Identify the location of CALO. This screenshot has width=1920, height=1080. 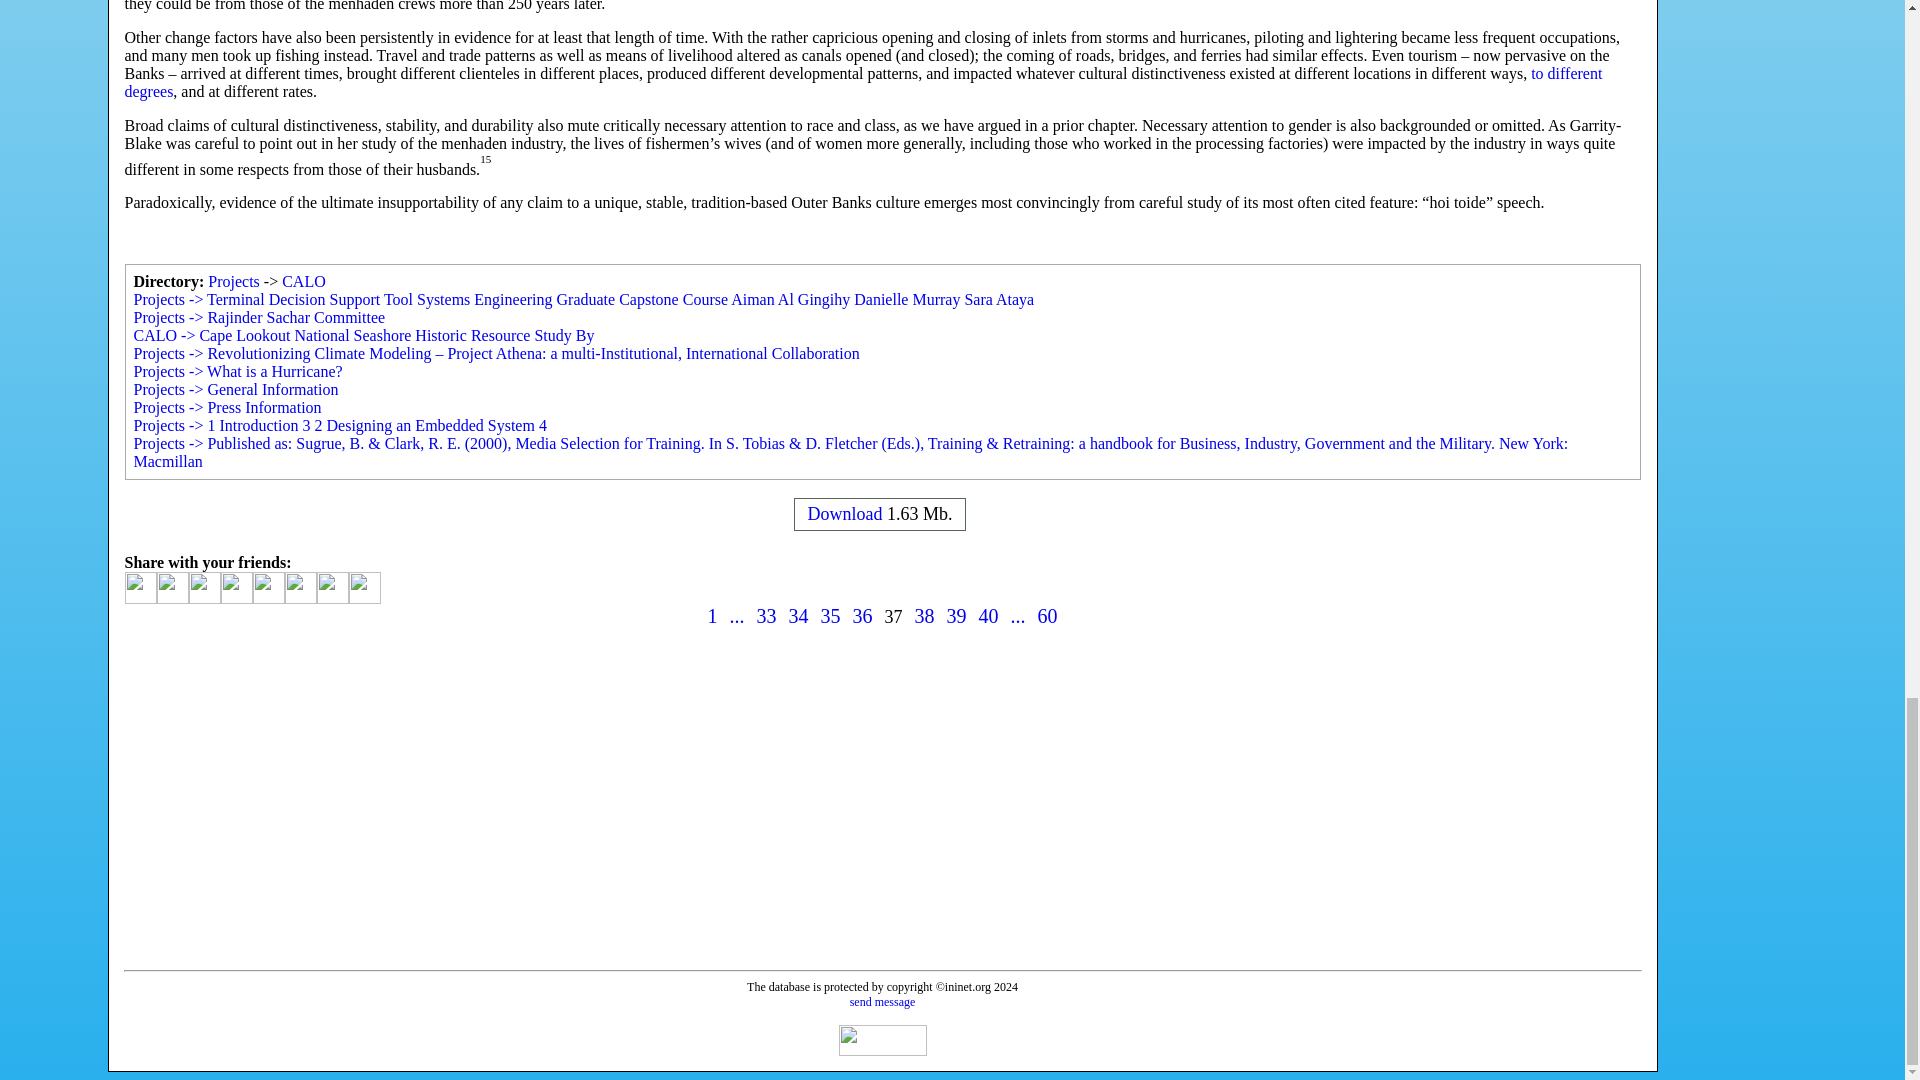
(304, 282).